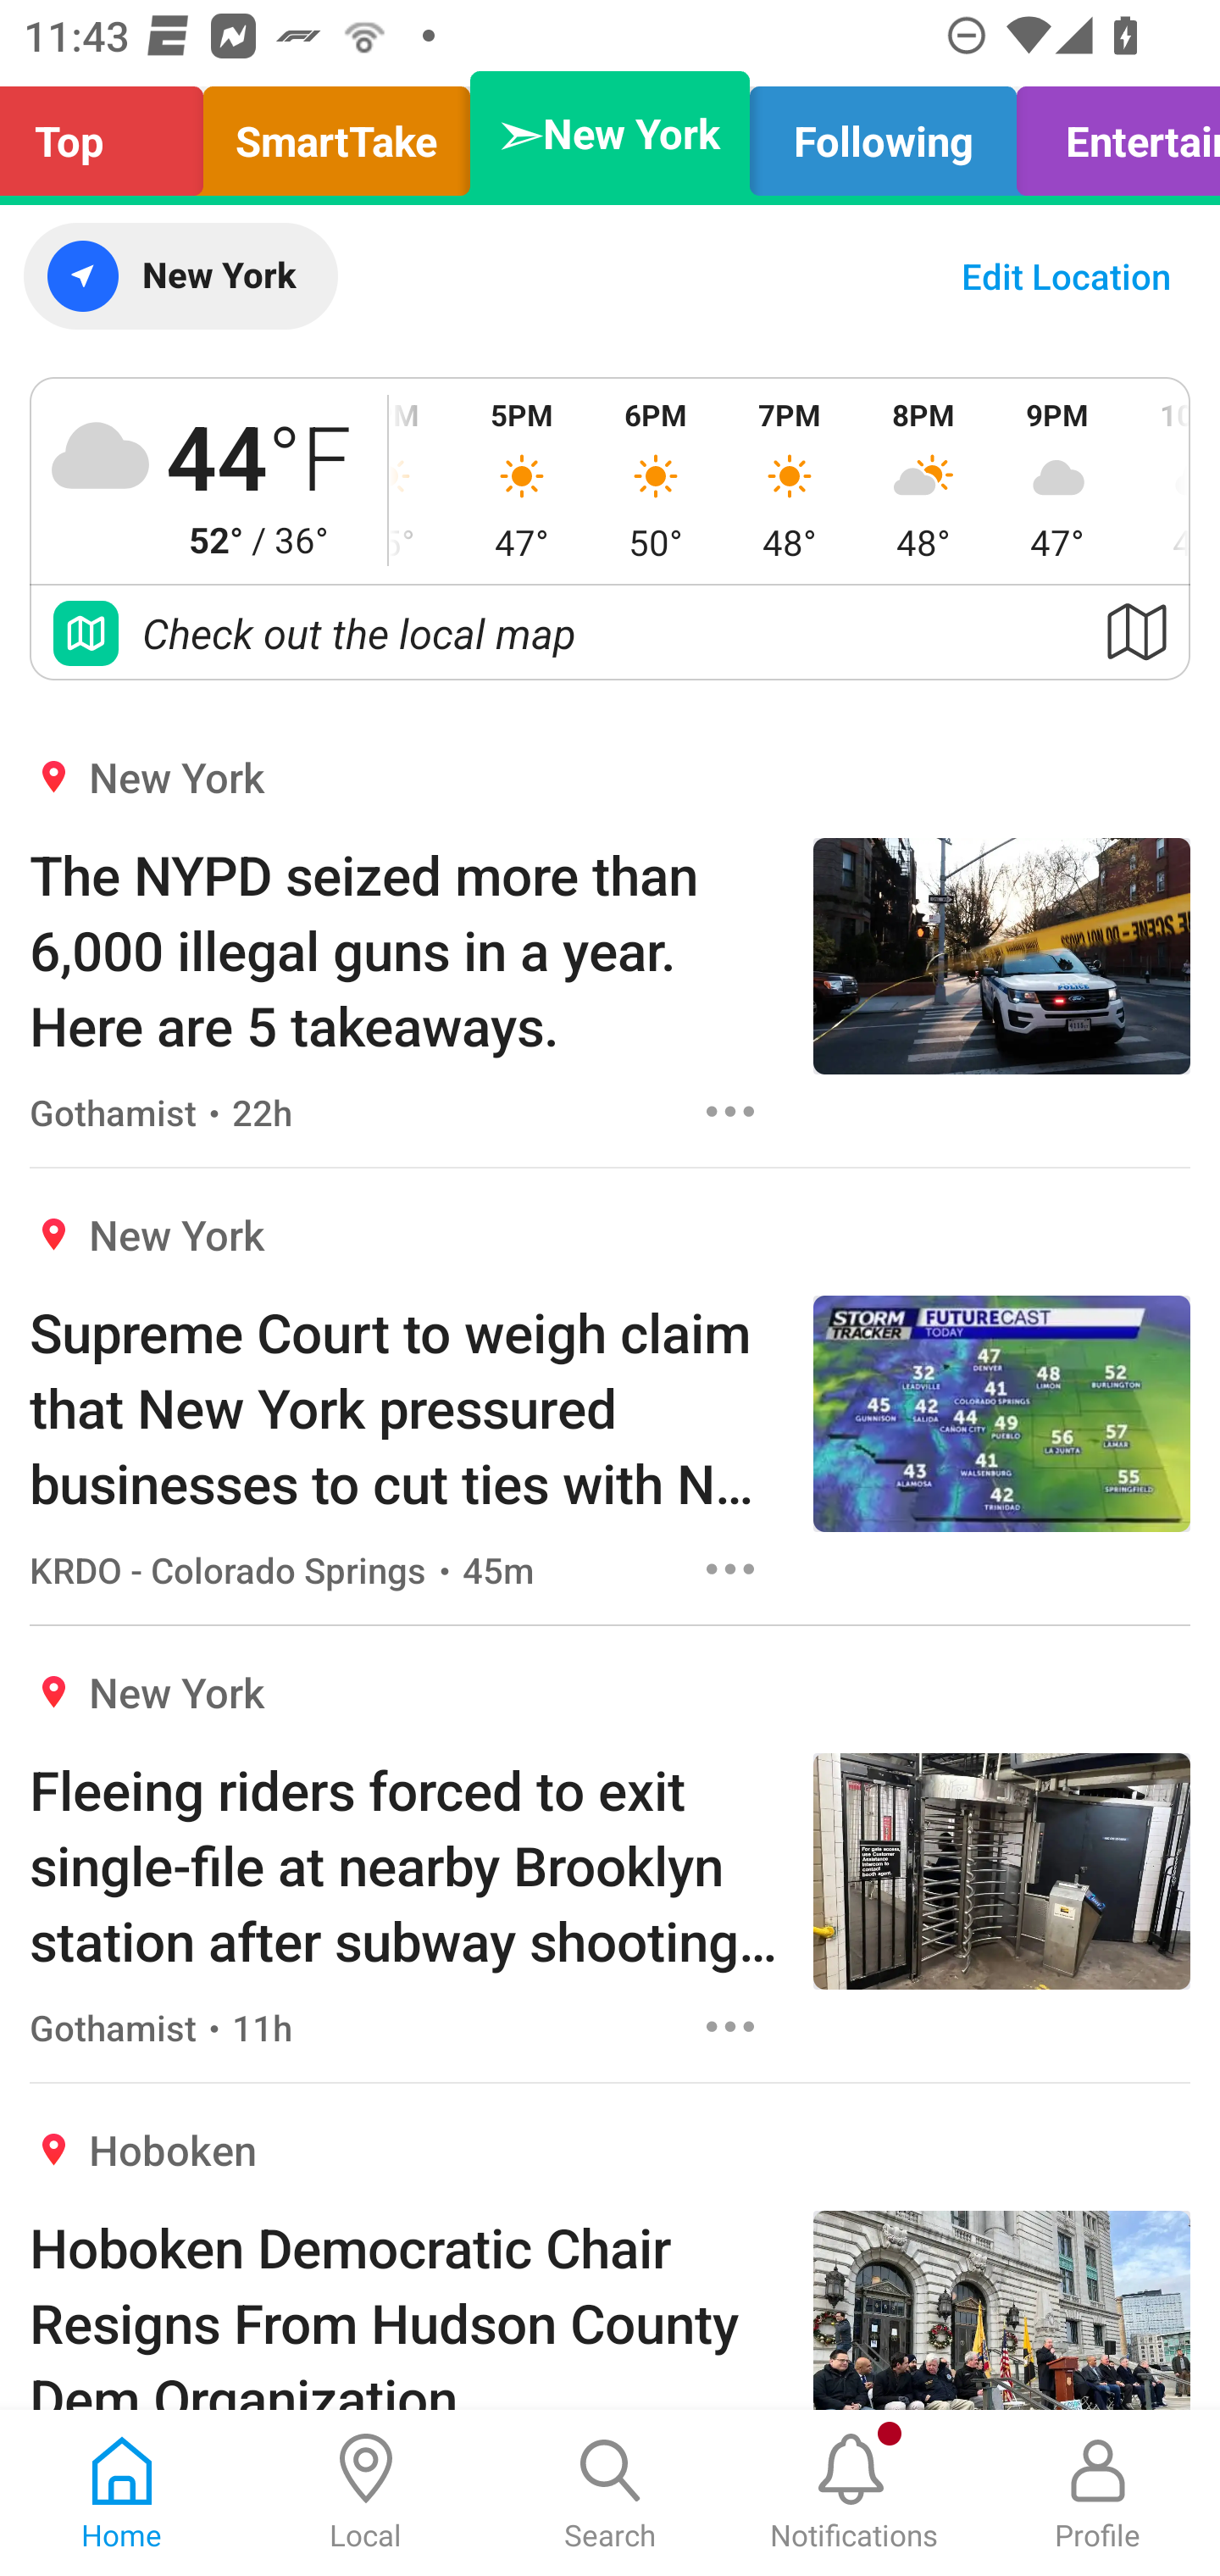 The width and height of the screenshot is (1220, 2576). Describe the element at coordinates (180, 276) in the screenshot. I see `New York` at that location.